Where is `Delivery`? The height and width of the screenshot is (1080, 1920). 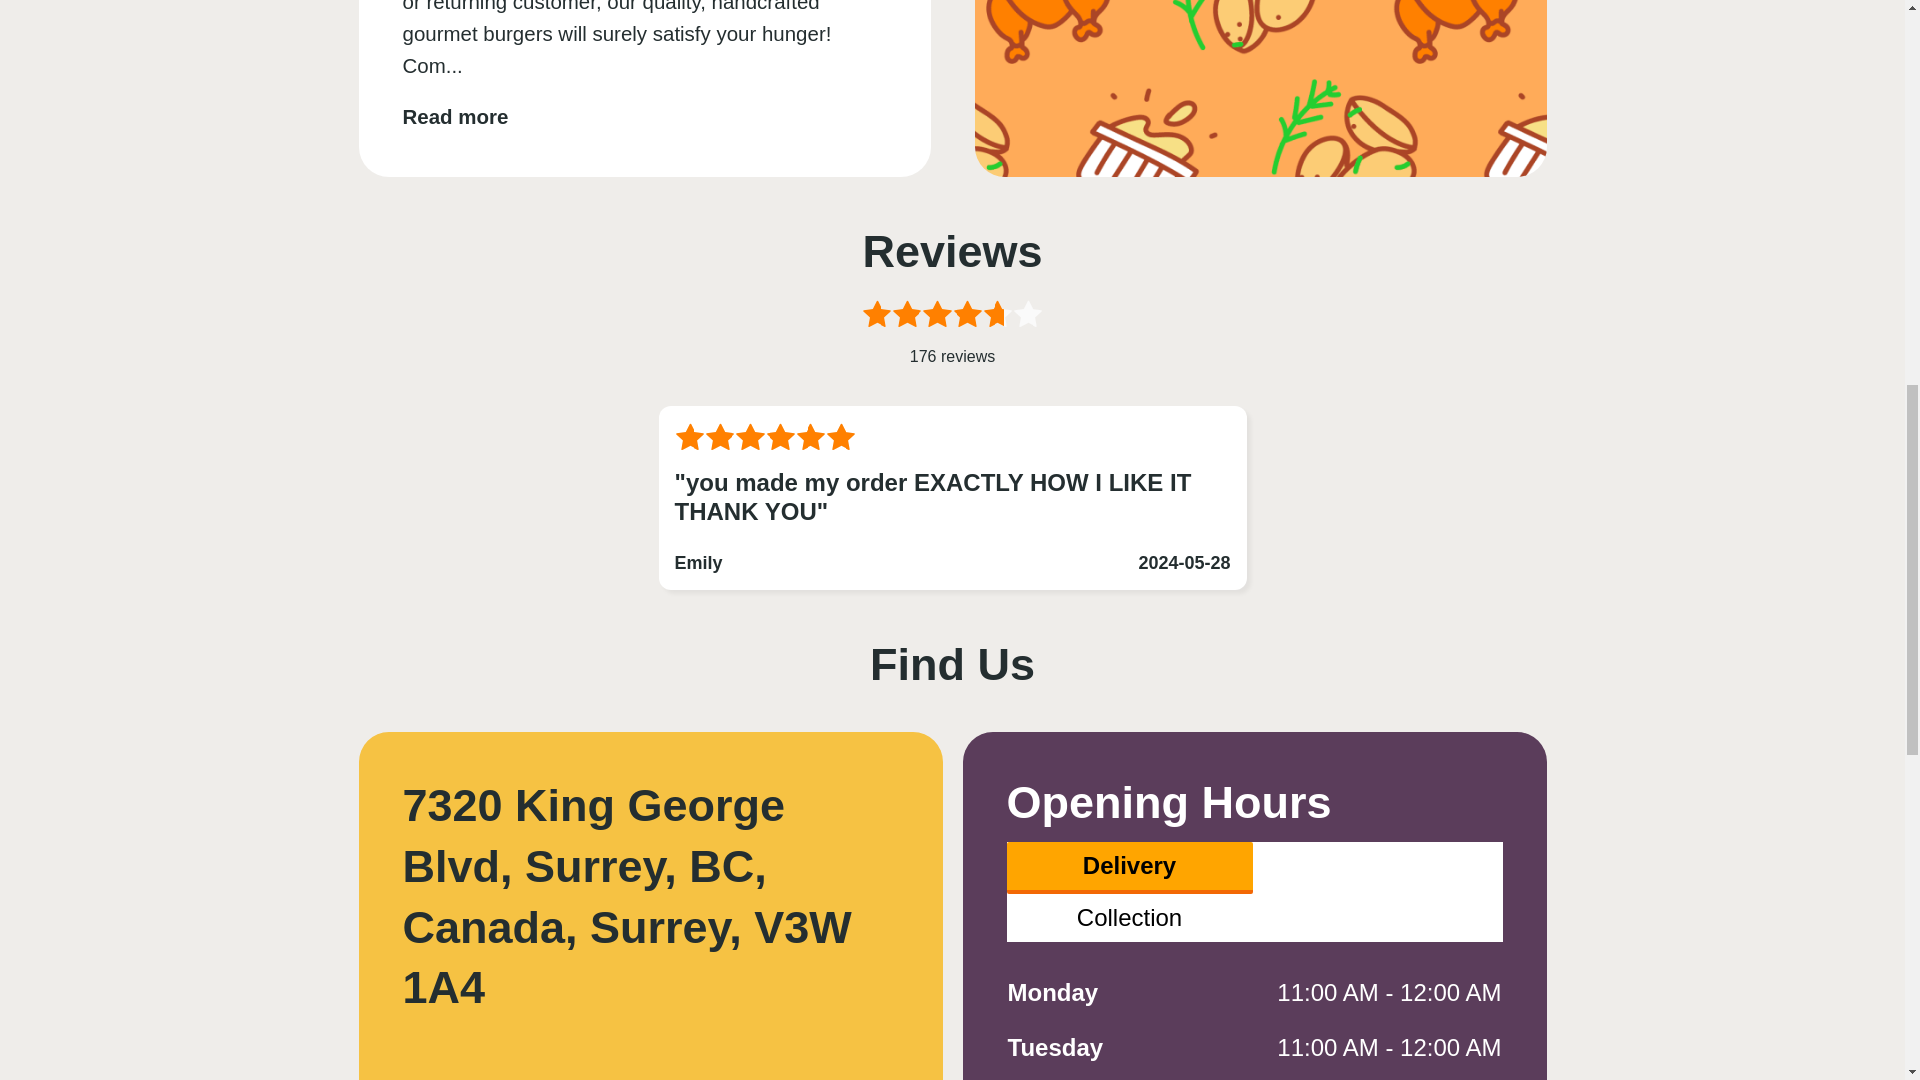
Delivery is located at coordinates (1128, 868).